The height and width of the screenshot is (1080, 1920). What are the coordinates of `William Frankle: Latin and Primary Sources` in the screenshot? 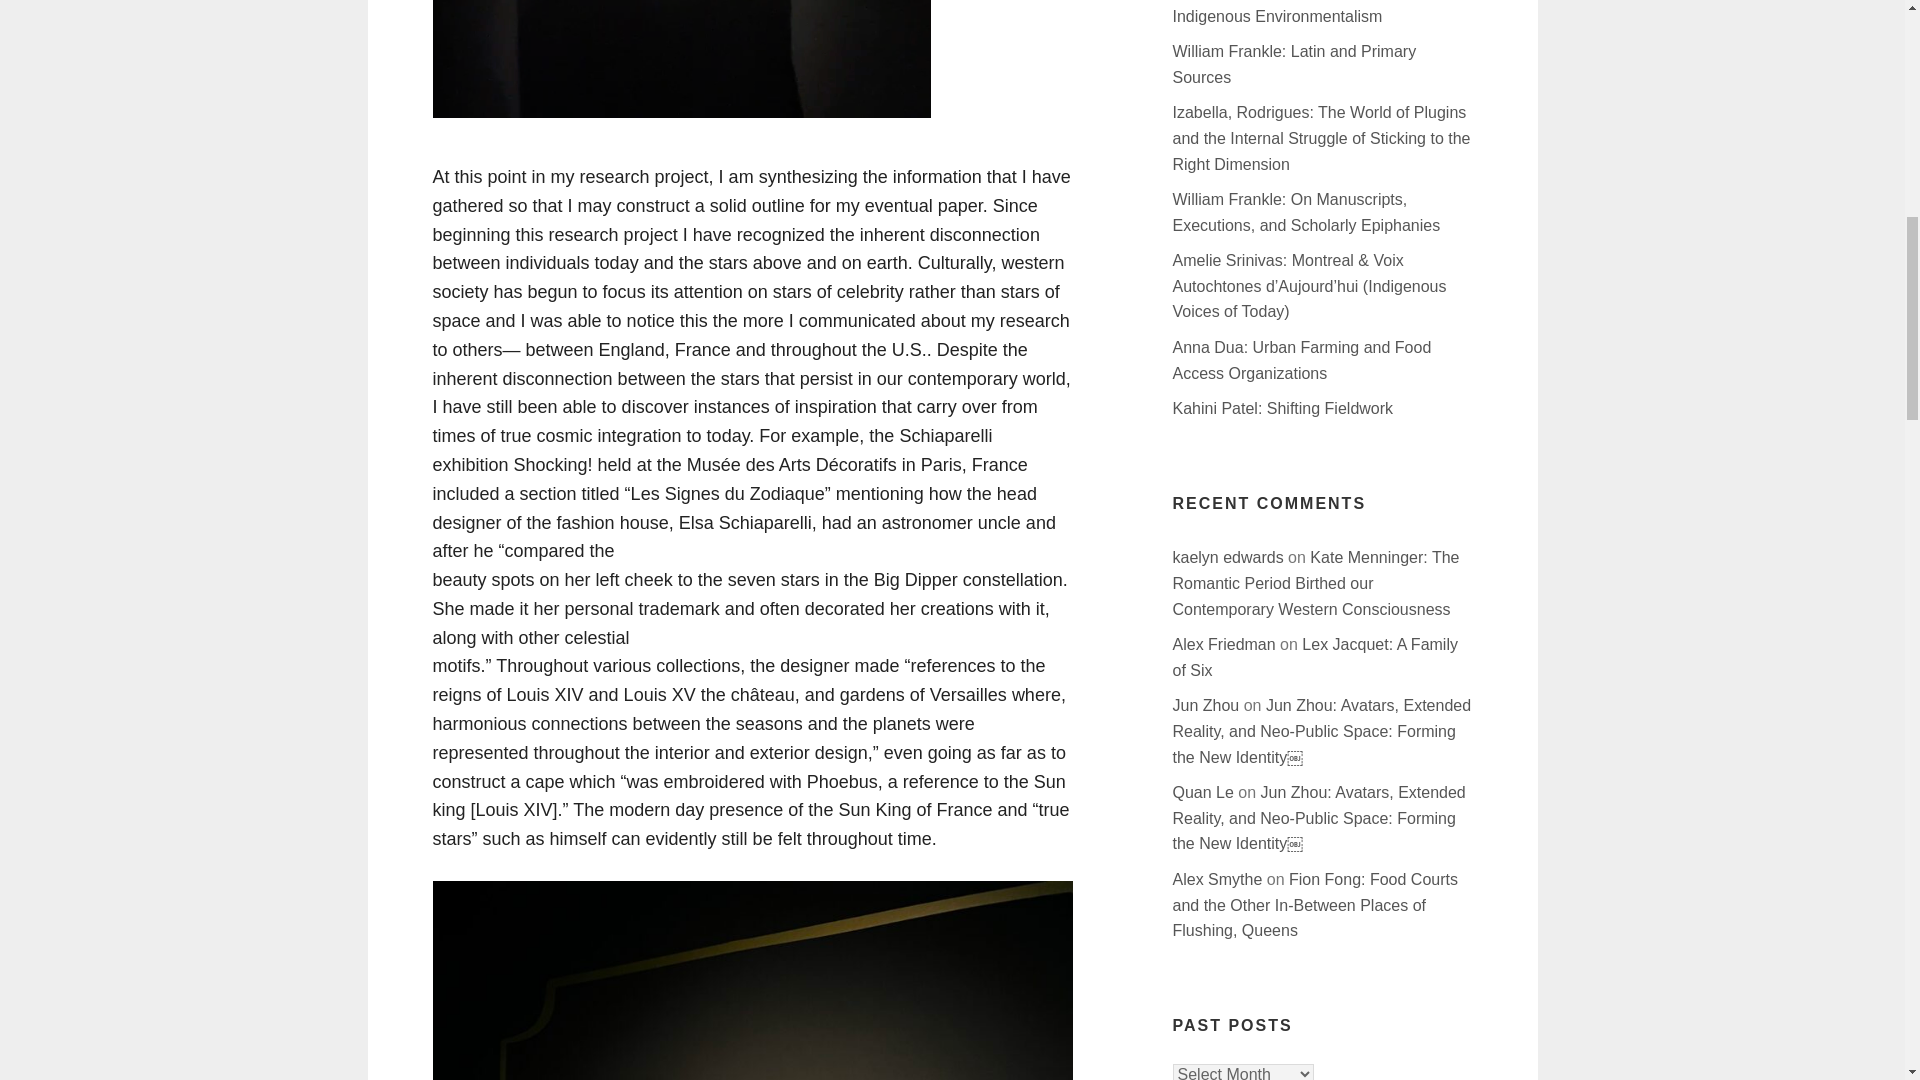 It's located at (1294, 64).